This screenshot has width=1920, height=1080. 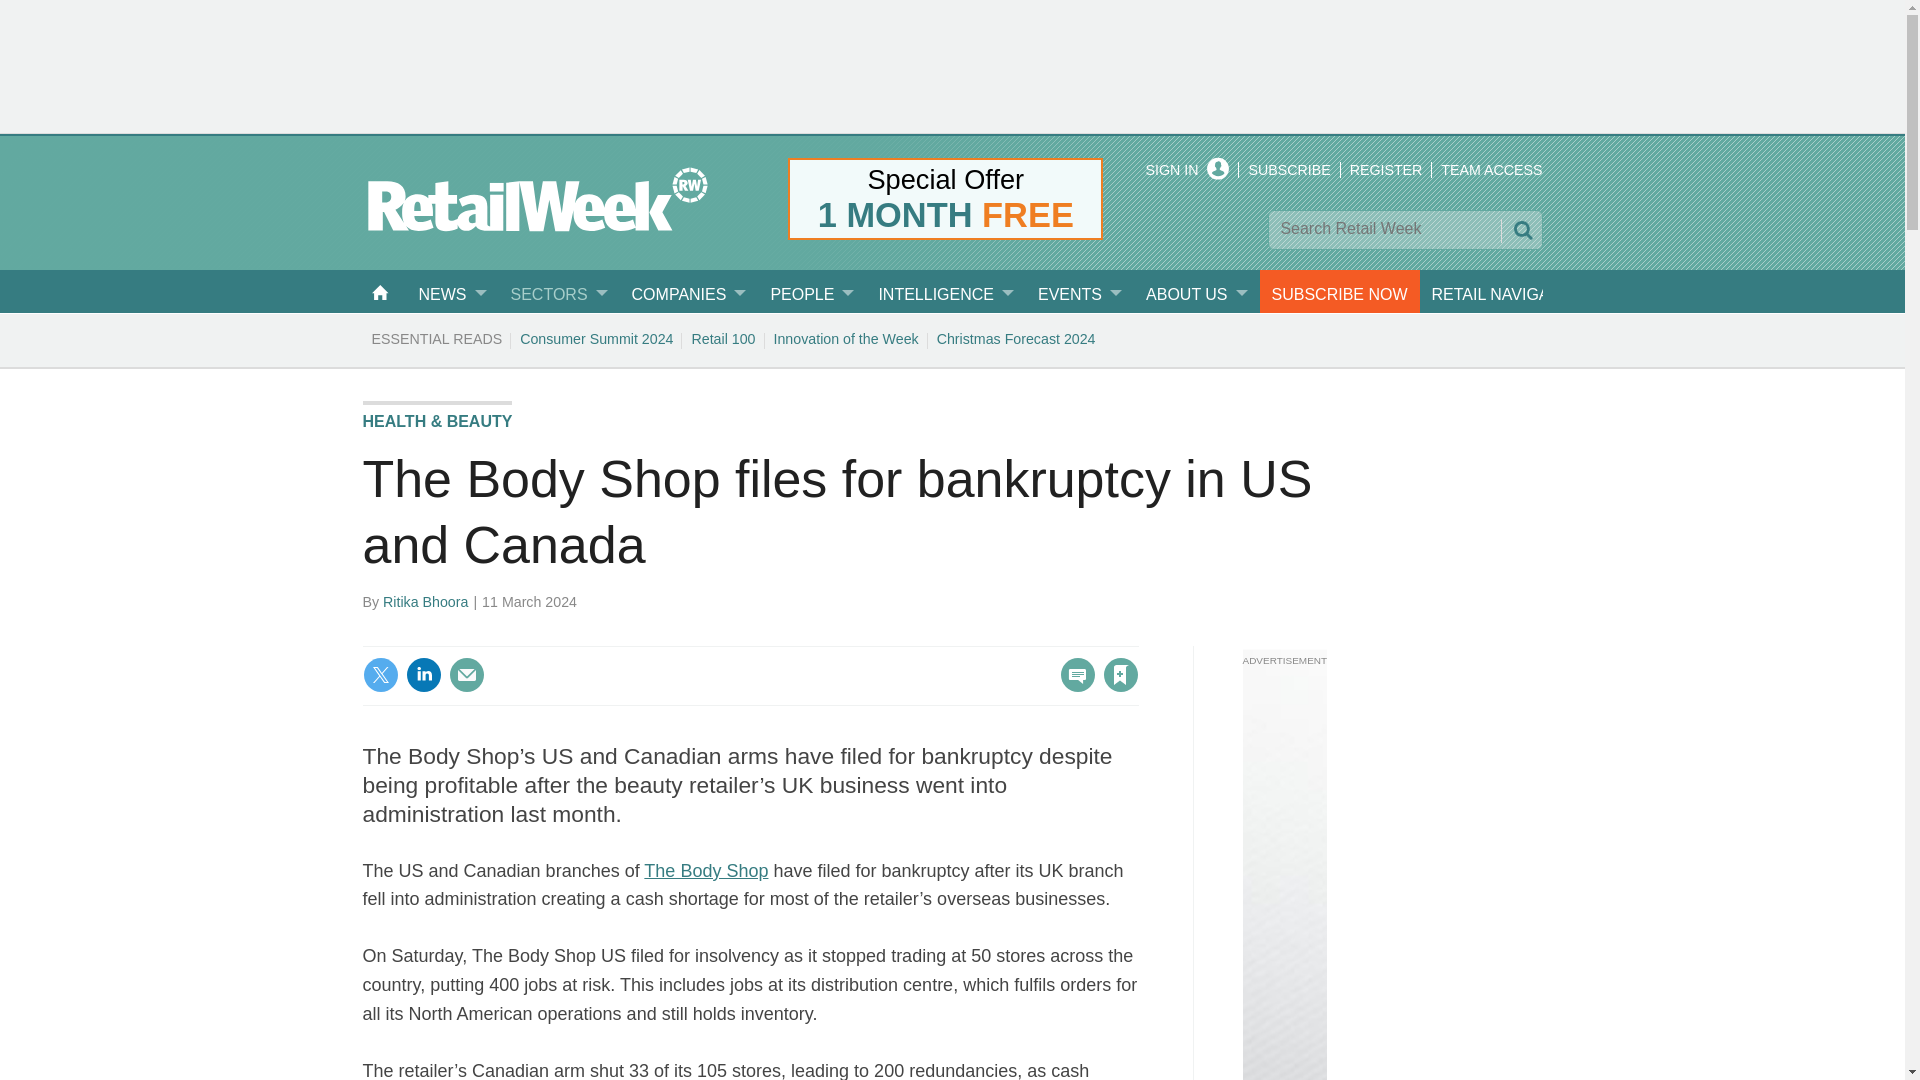 What do you see at coordinates (1386, 170) in the screenshot?
I see `REGISTER` at bounding box center [1386, 170].